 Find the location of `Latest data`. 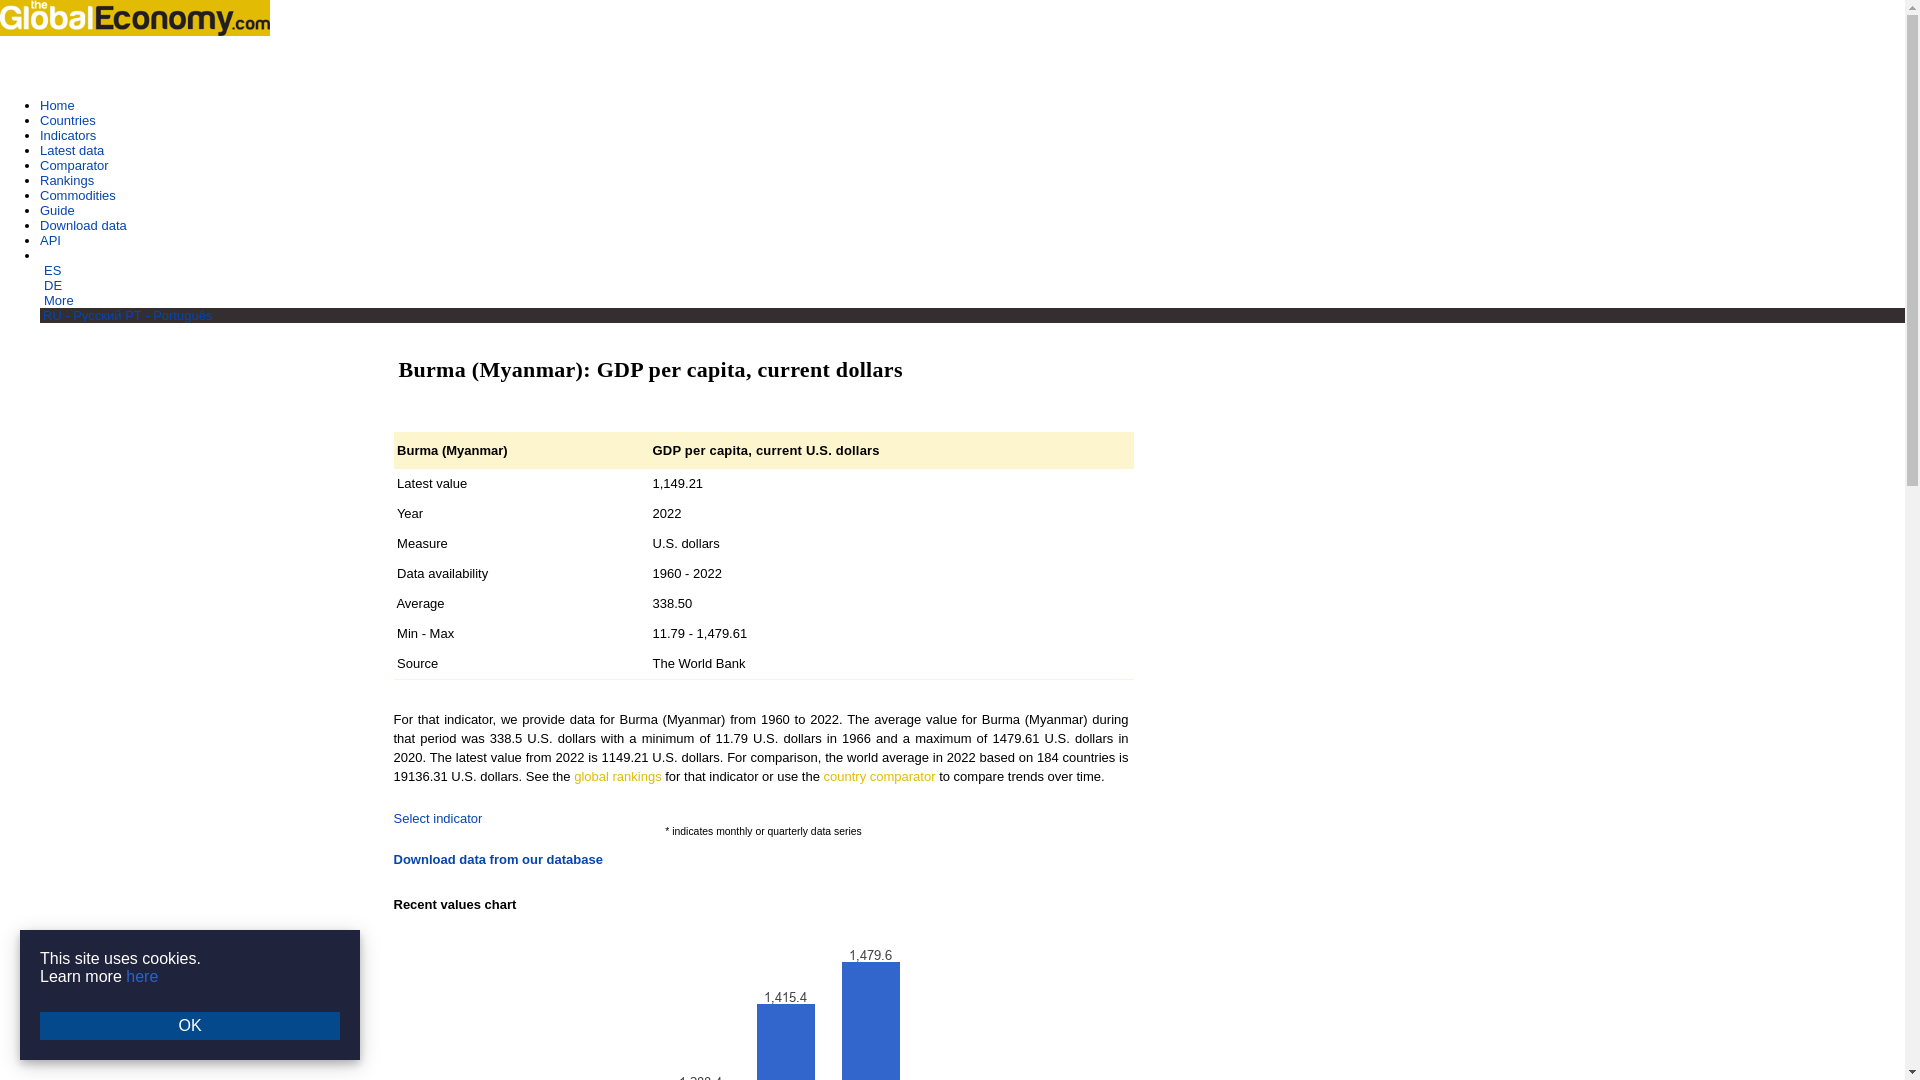

Latest data is located at coordinates (72, 150).